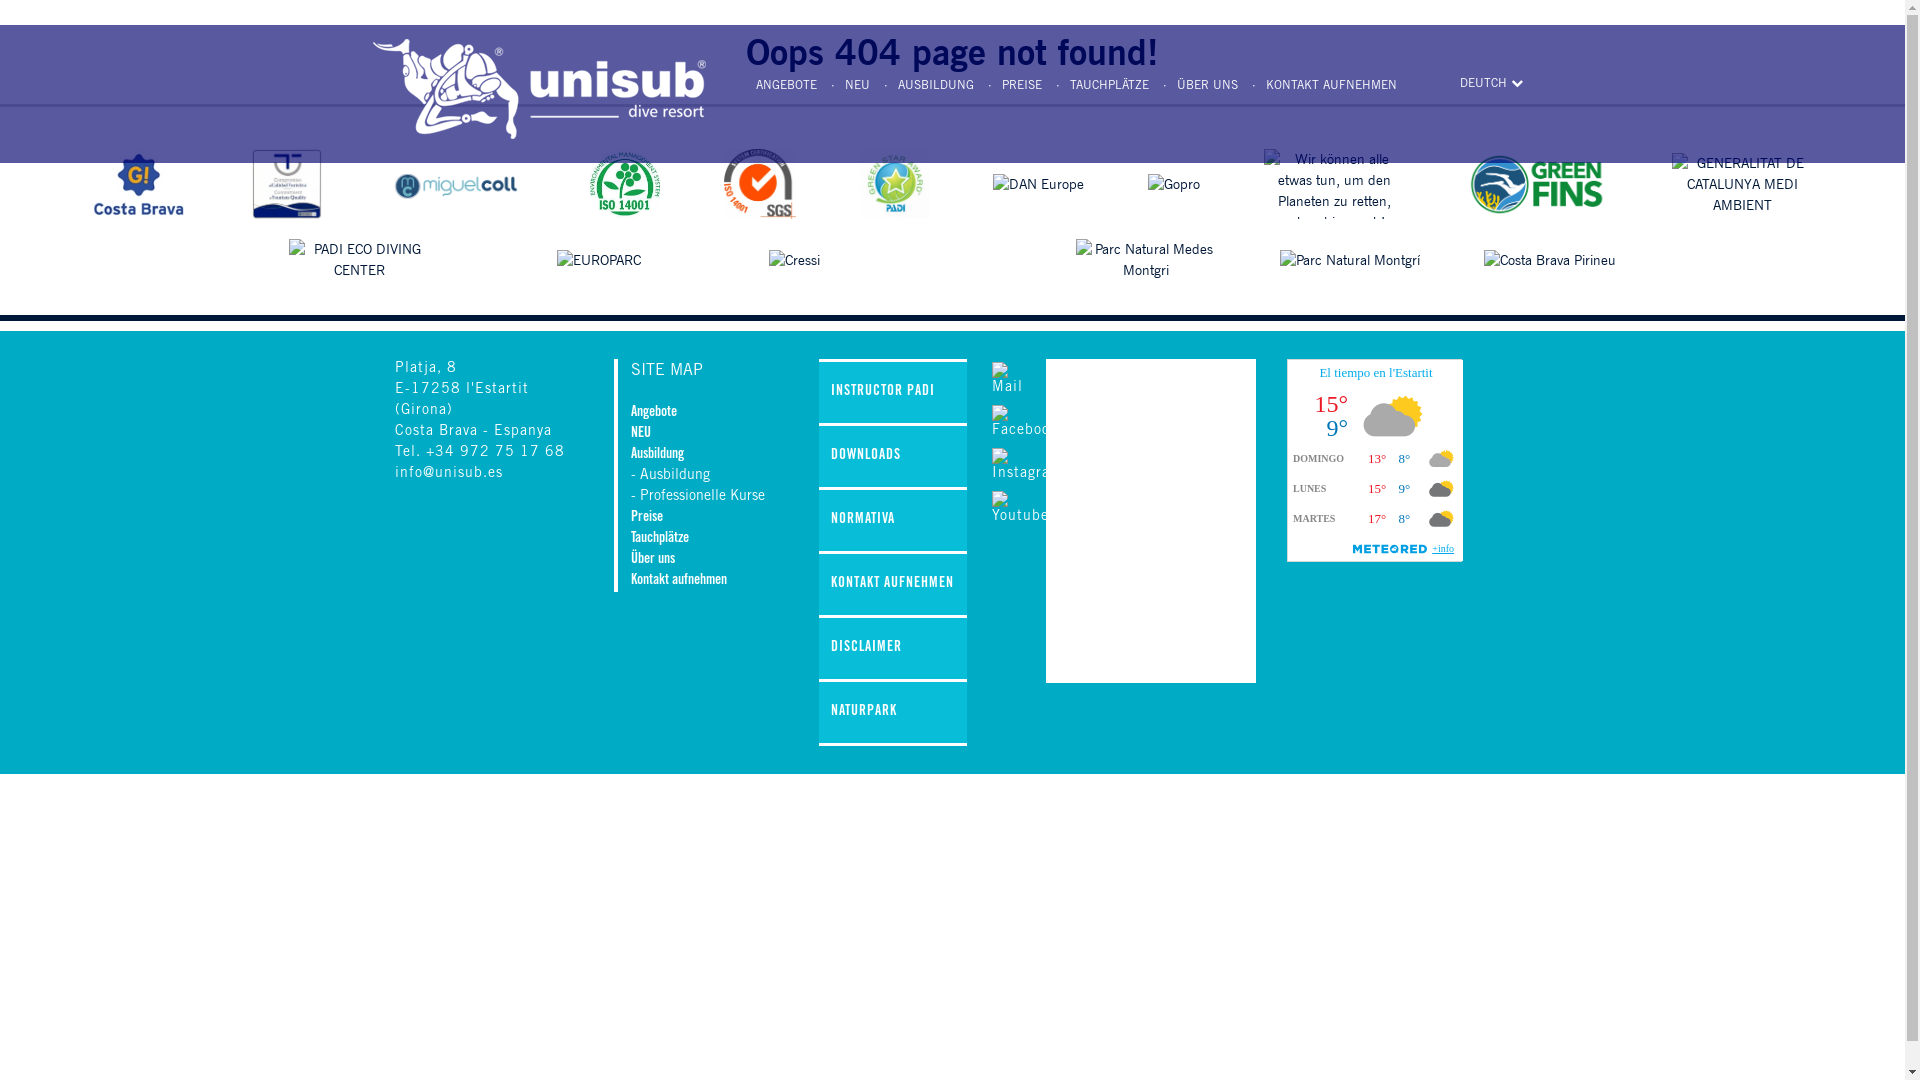 This screenshot has width=1920, height=1080. Describe the element at coordinates (1038, 184) in the screenshot. I see `DAN Europe` at that location.